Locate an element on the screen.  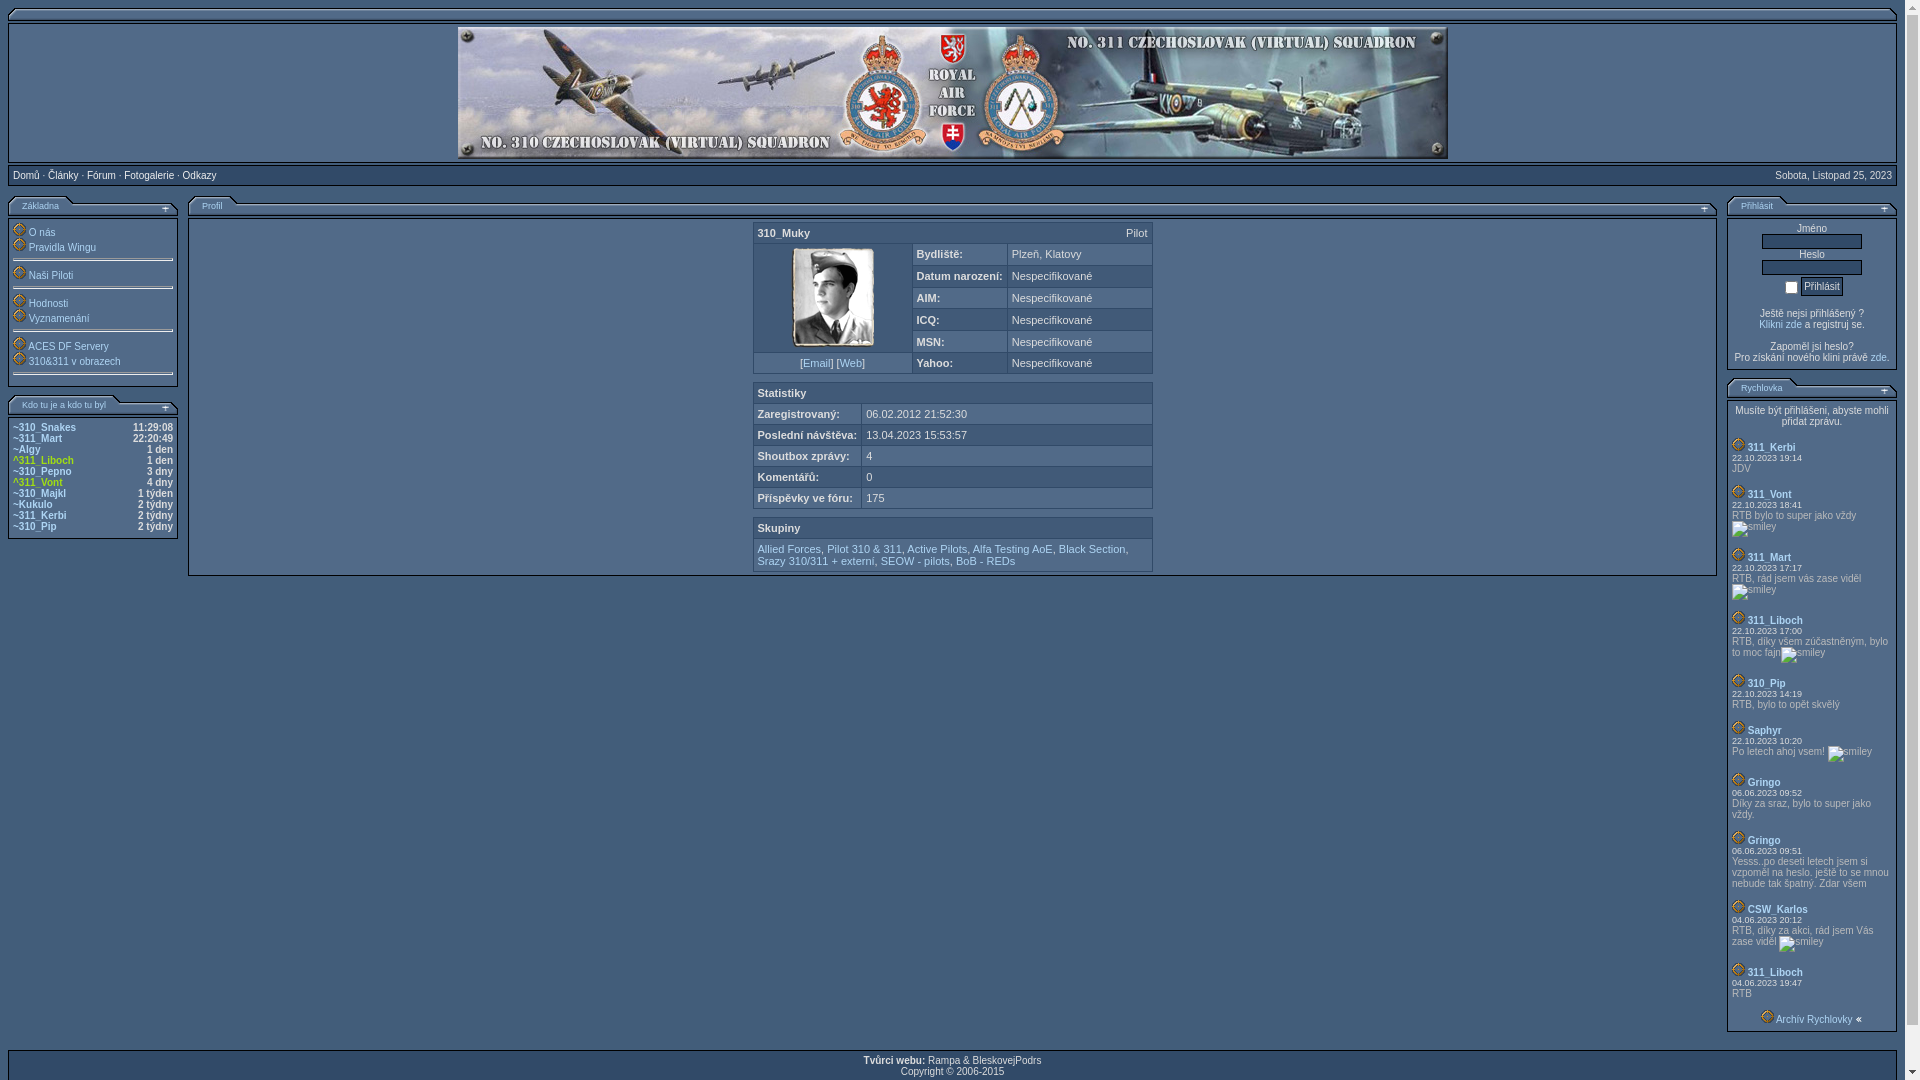
311_Vont is located at coordinates (1770, 494).